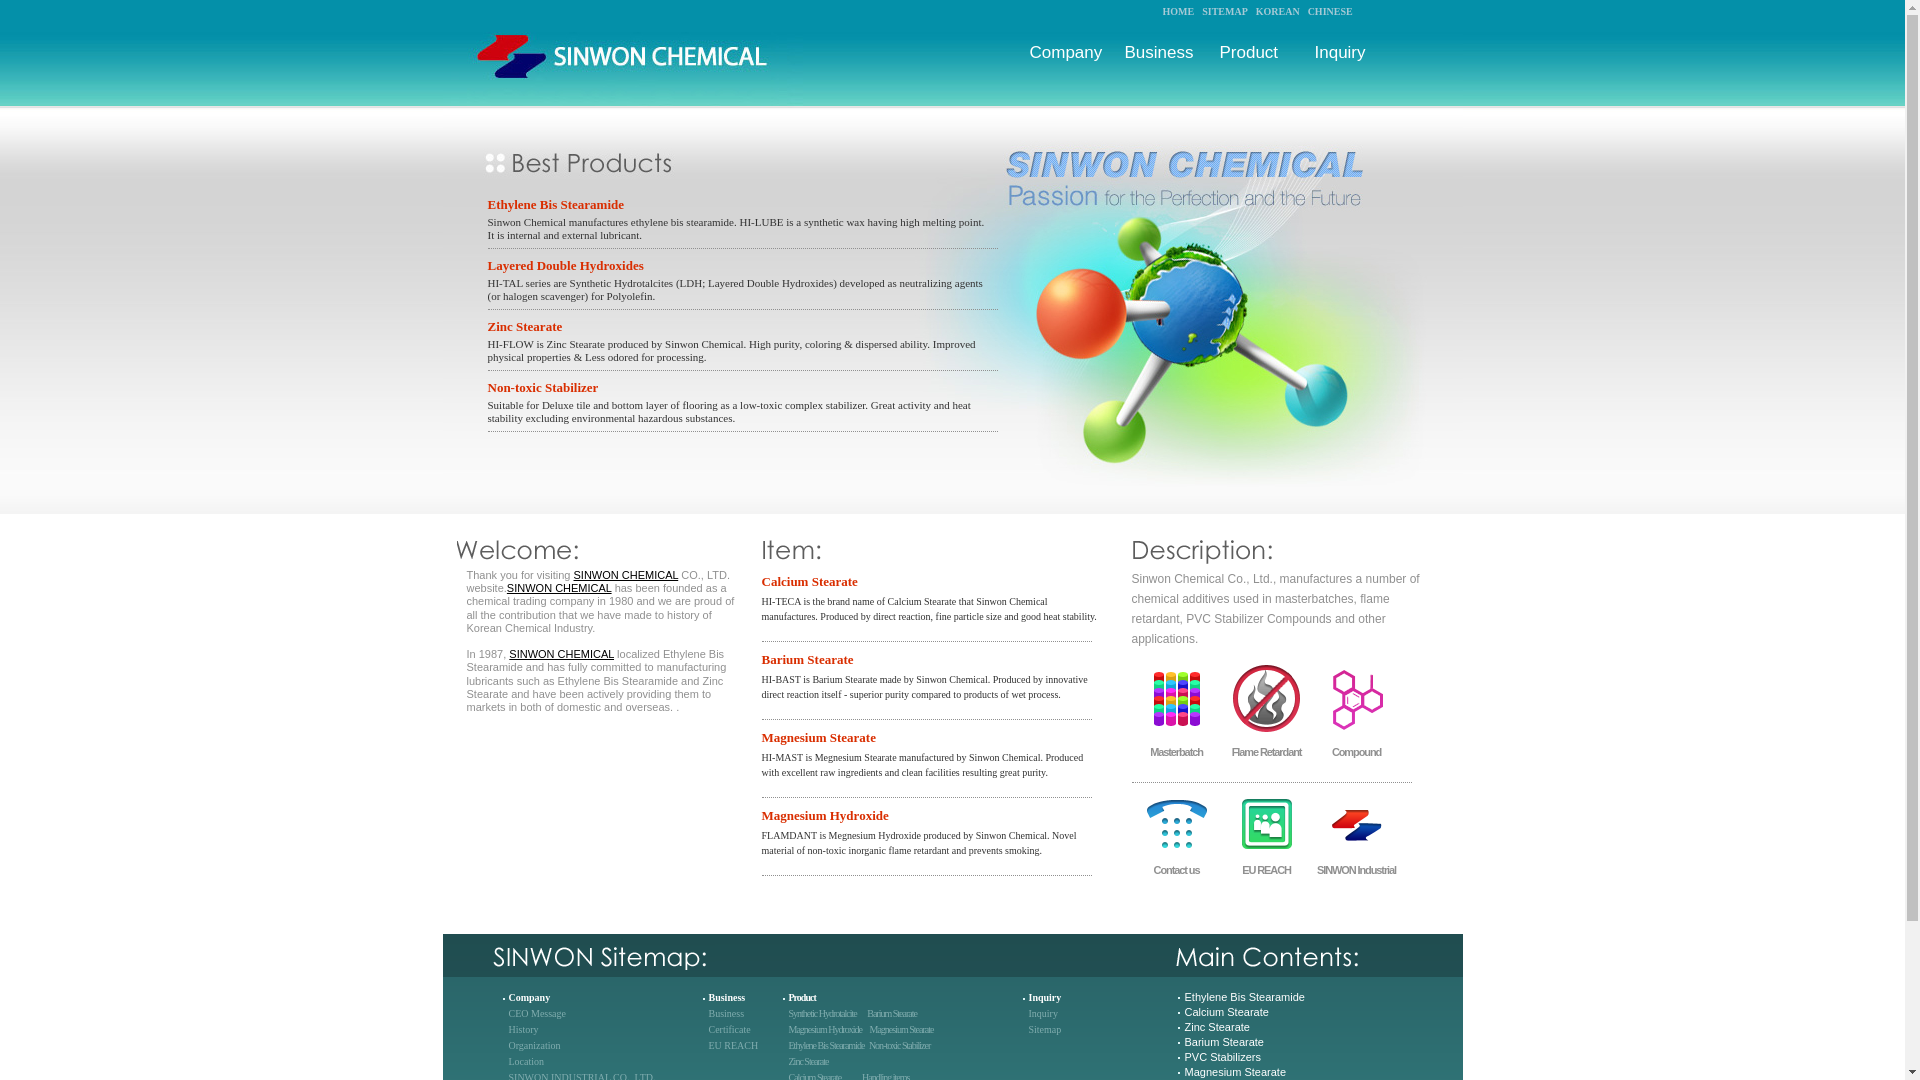  What do you see at coordinates (537, 1013) in the screenshot?
I see `CEO Message` at bounding box center [537, 1013].